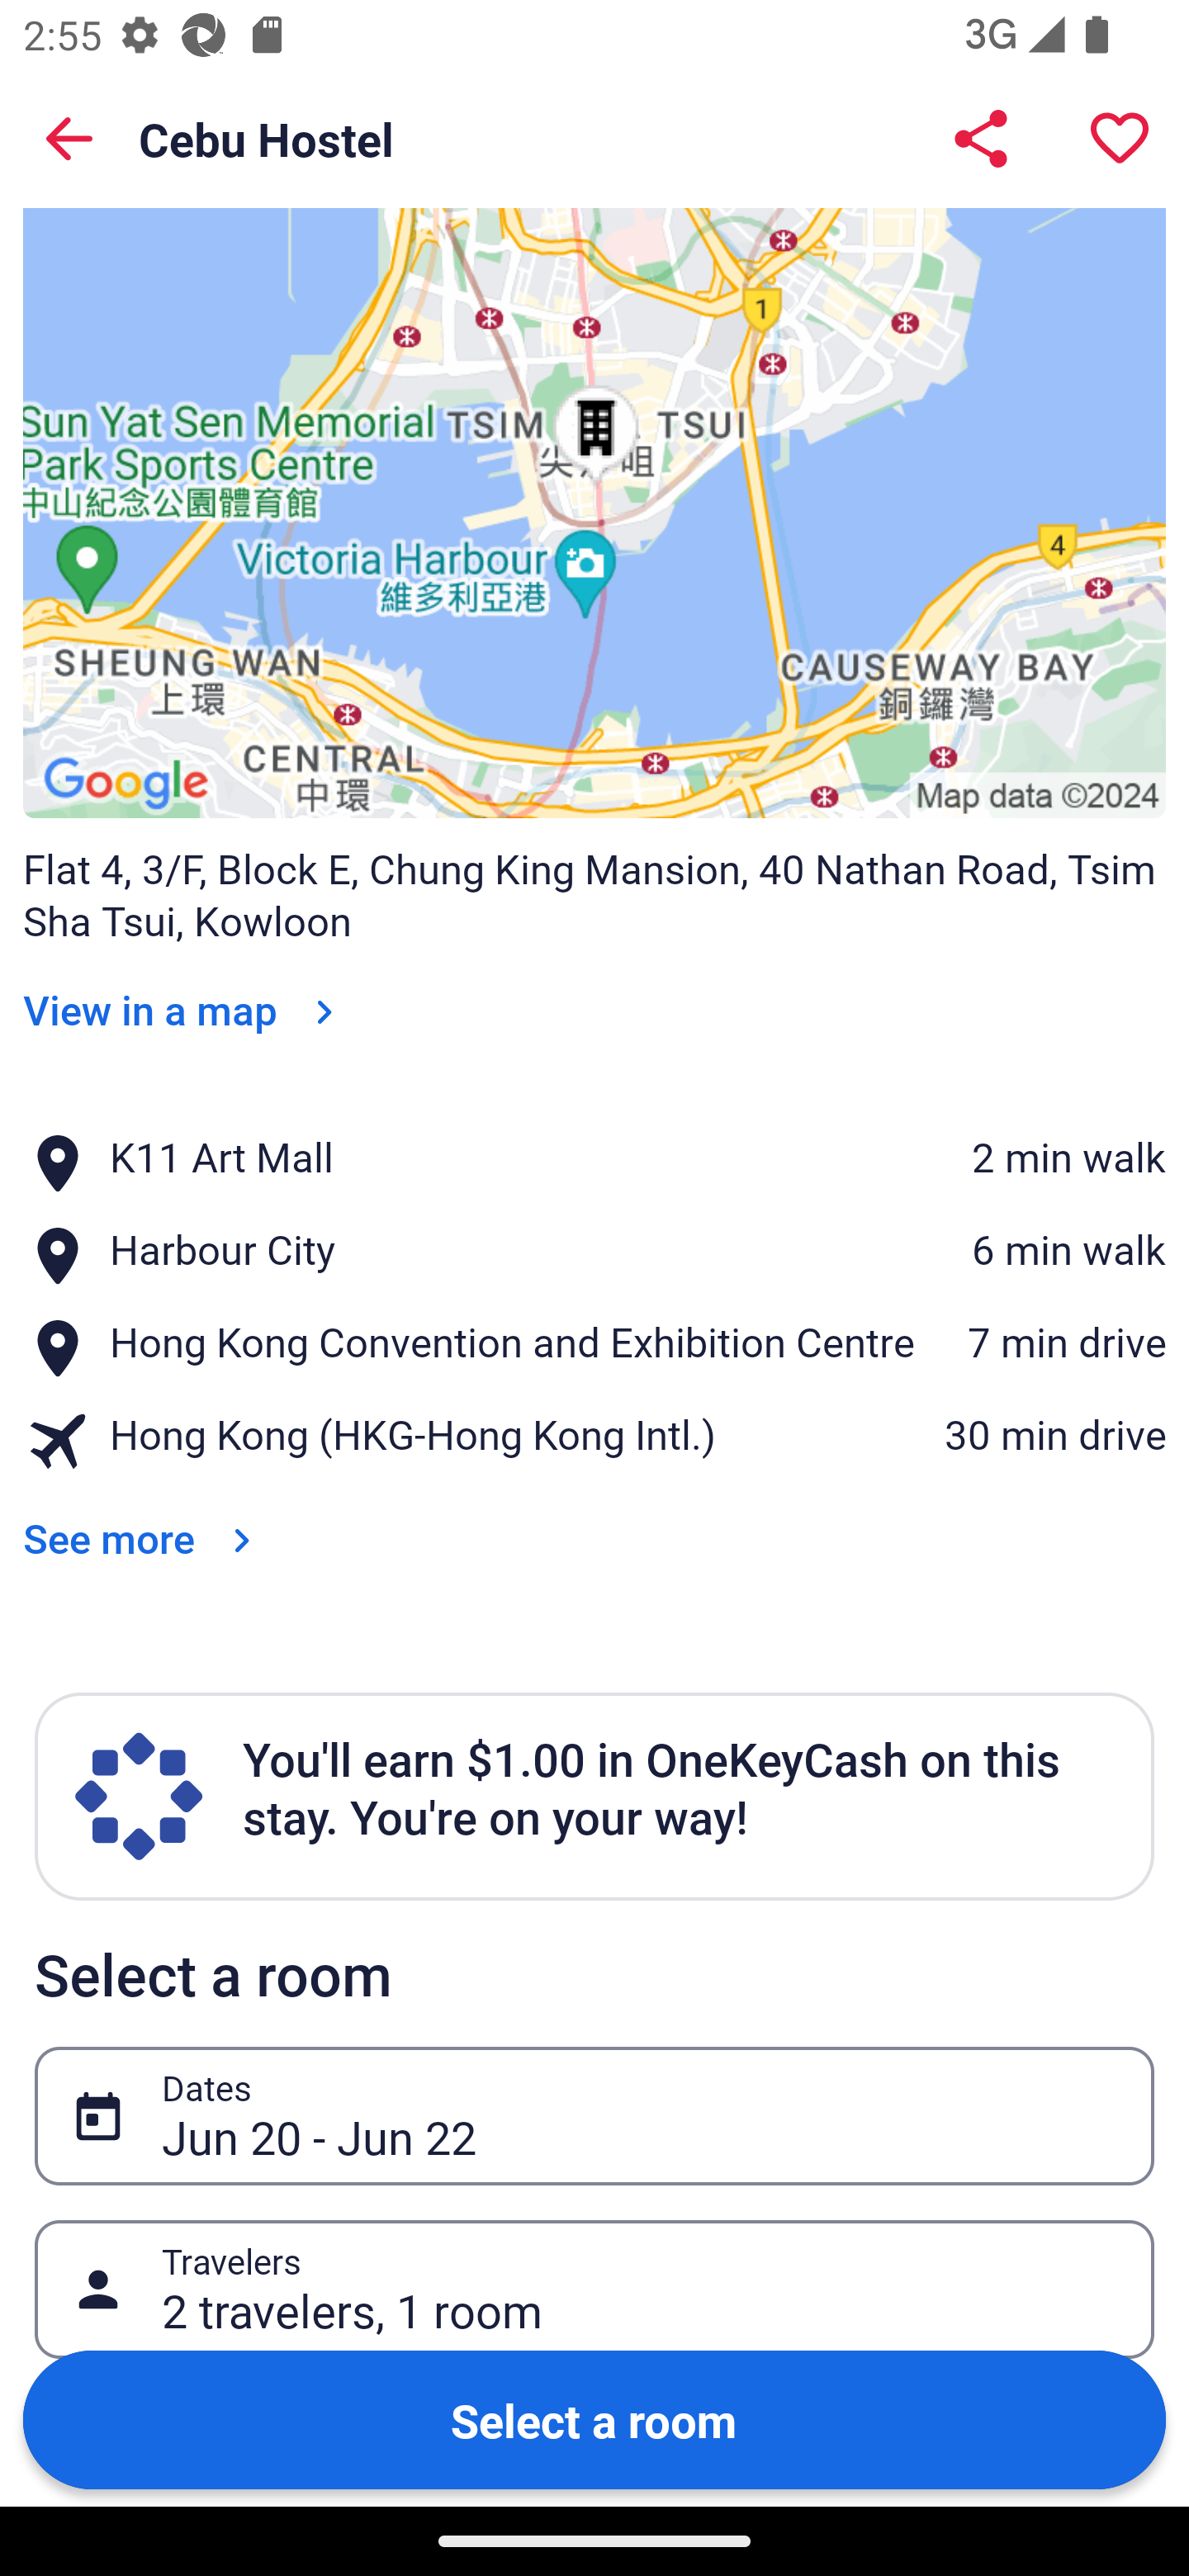  I want to click on See more, so click(143, 1517).